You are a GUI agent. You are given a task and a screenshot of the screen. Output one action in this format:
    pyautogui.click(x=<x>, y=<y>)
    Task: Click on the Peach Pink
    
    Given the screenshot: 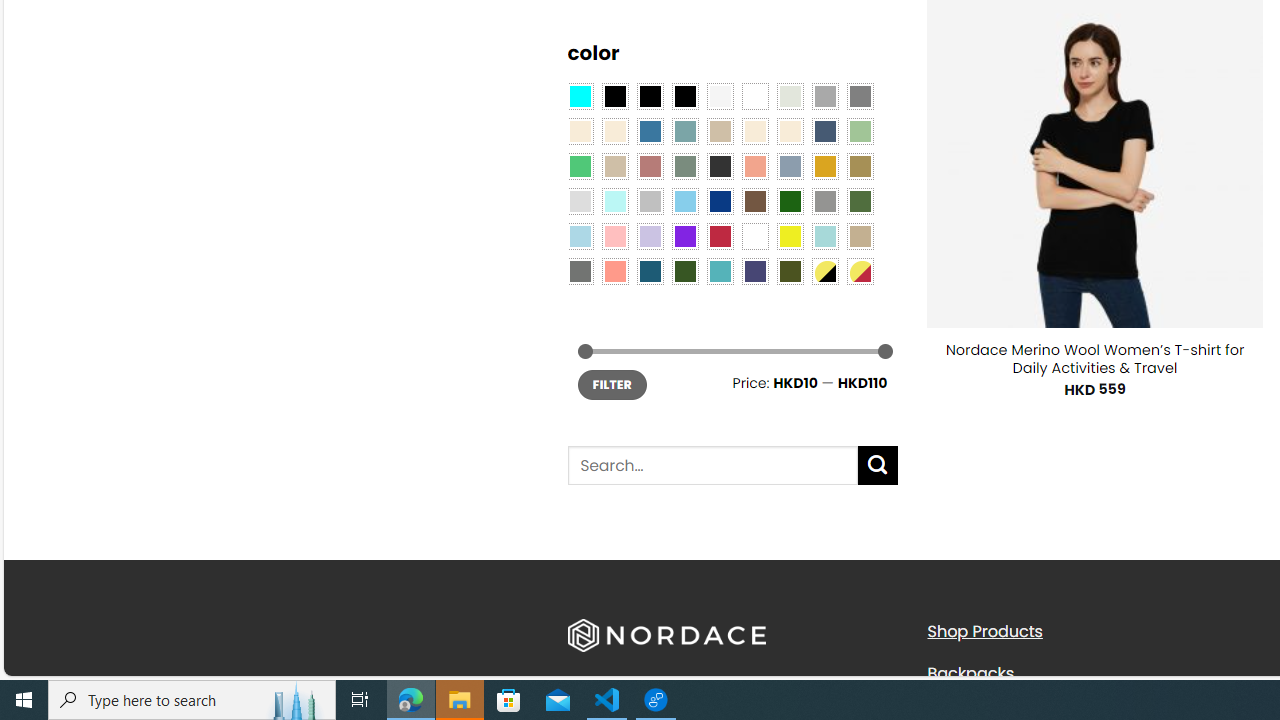 What is the action you would take?
    pyautogui.click(x=614, y=270)
    